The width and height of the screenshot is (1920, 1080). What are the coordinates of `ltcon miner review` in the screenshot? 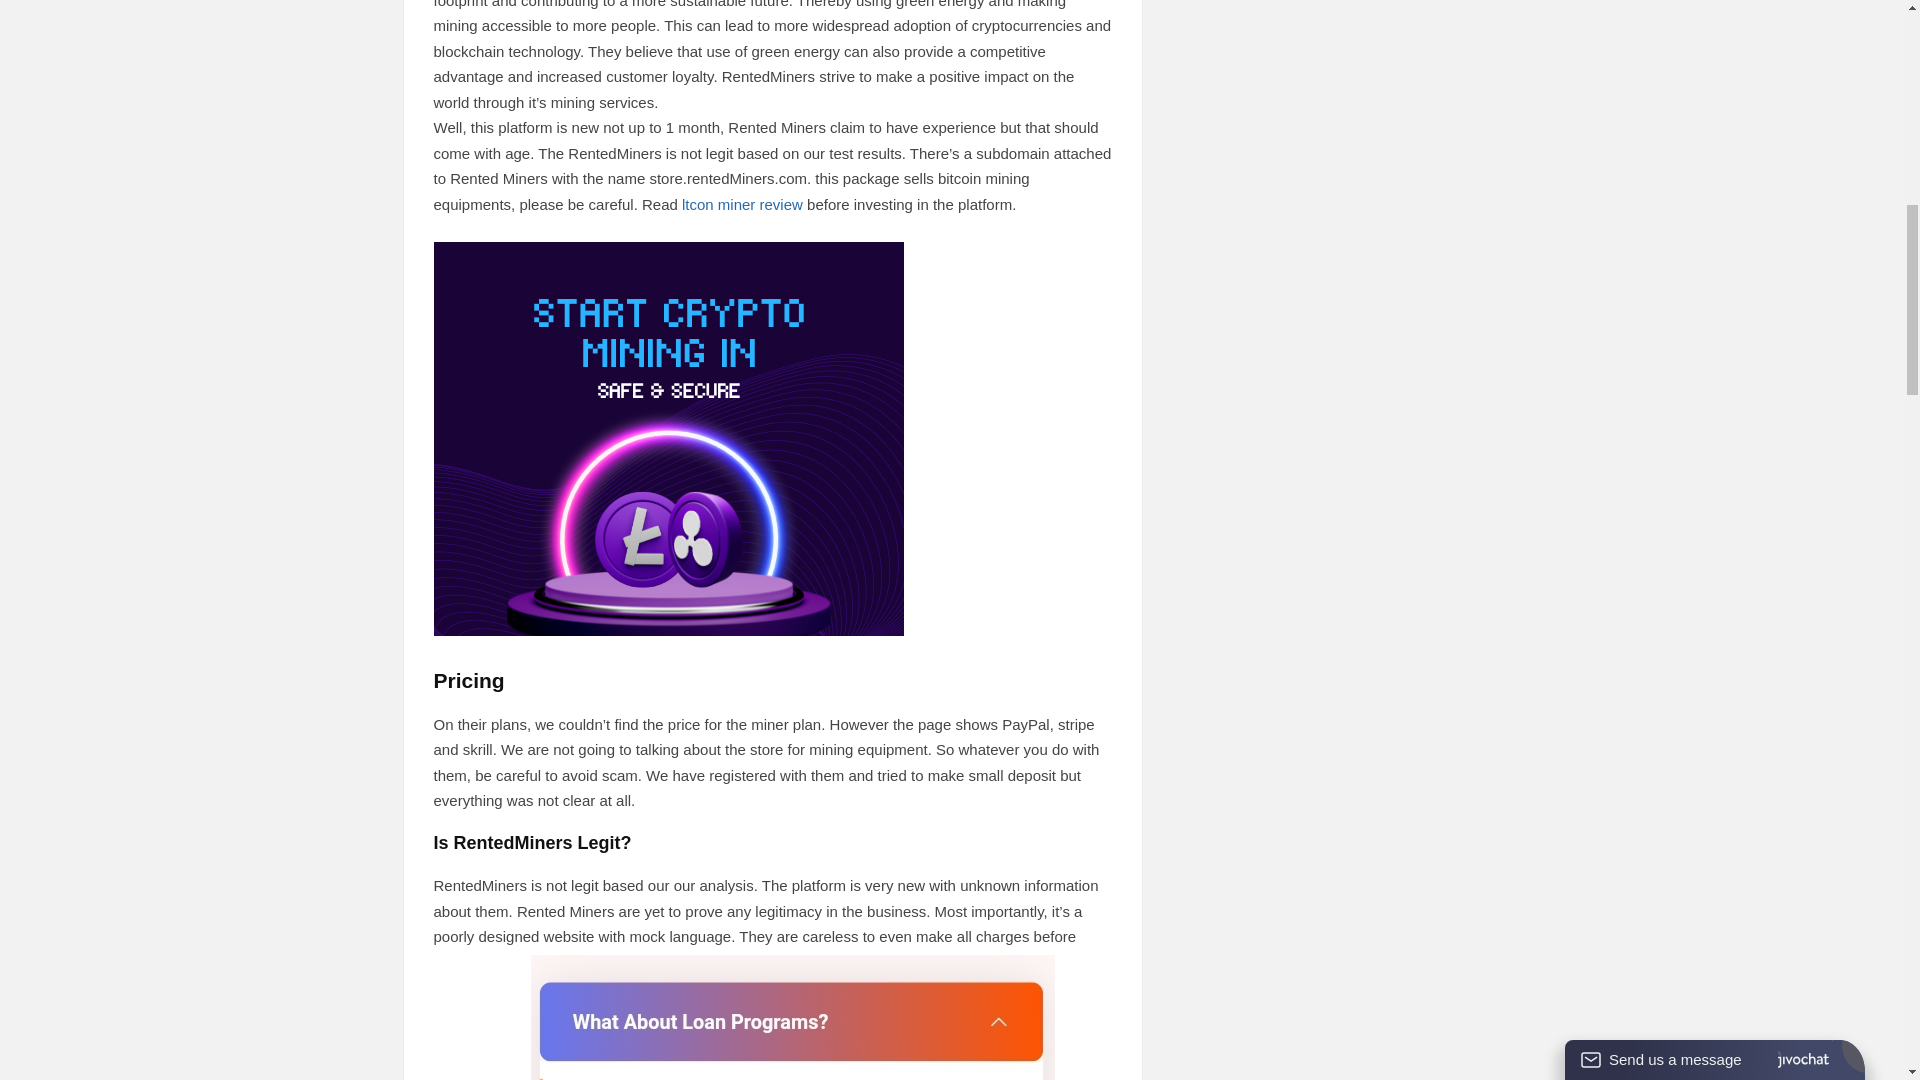 It's located at (742, 204).